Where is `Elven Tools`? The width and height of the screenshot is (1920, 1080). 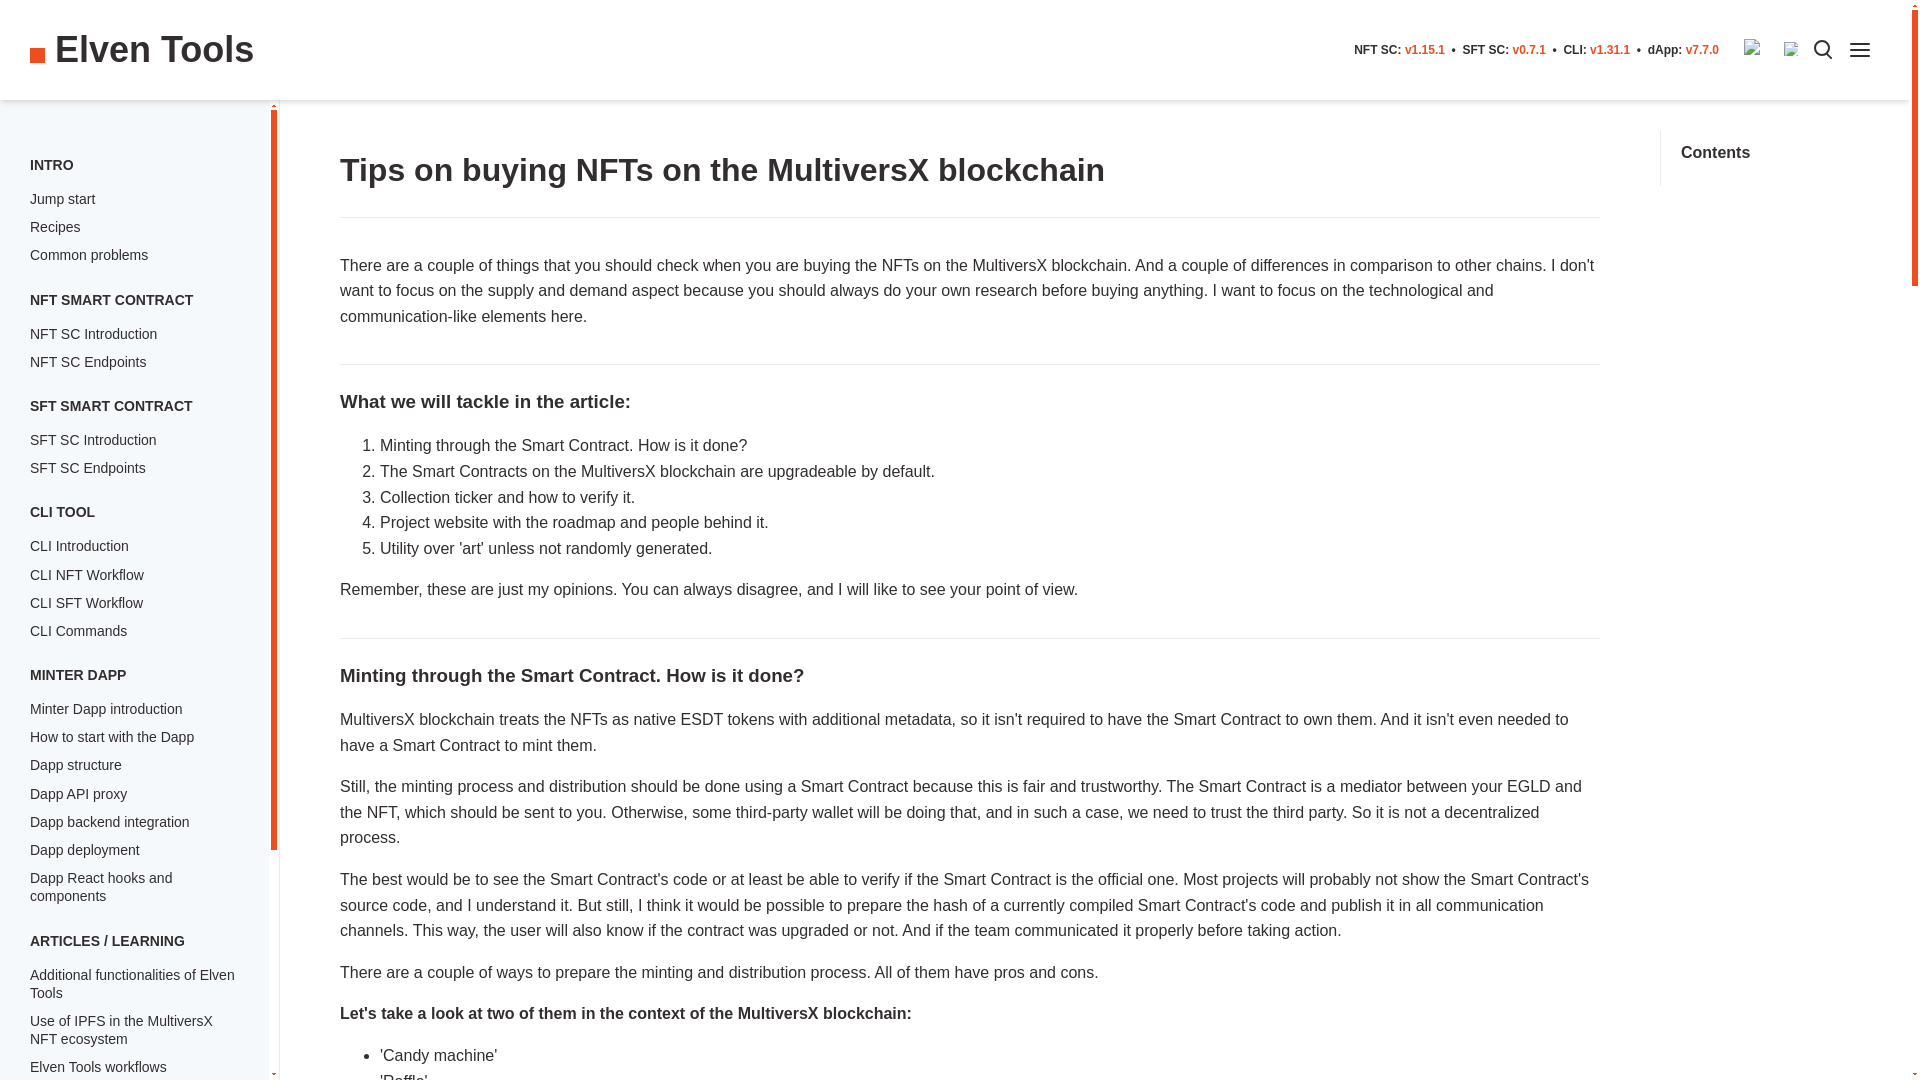
Elven Tools is located at coordinates (154, 49).